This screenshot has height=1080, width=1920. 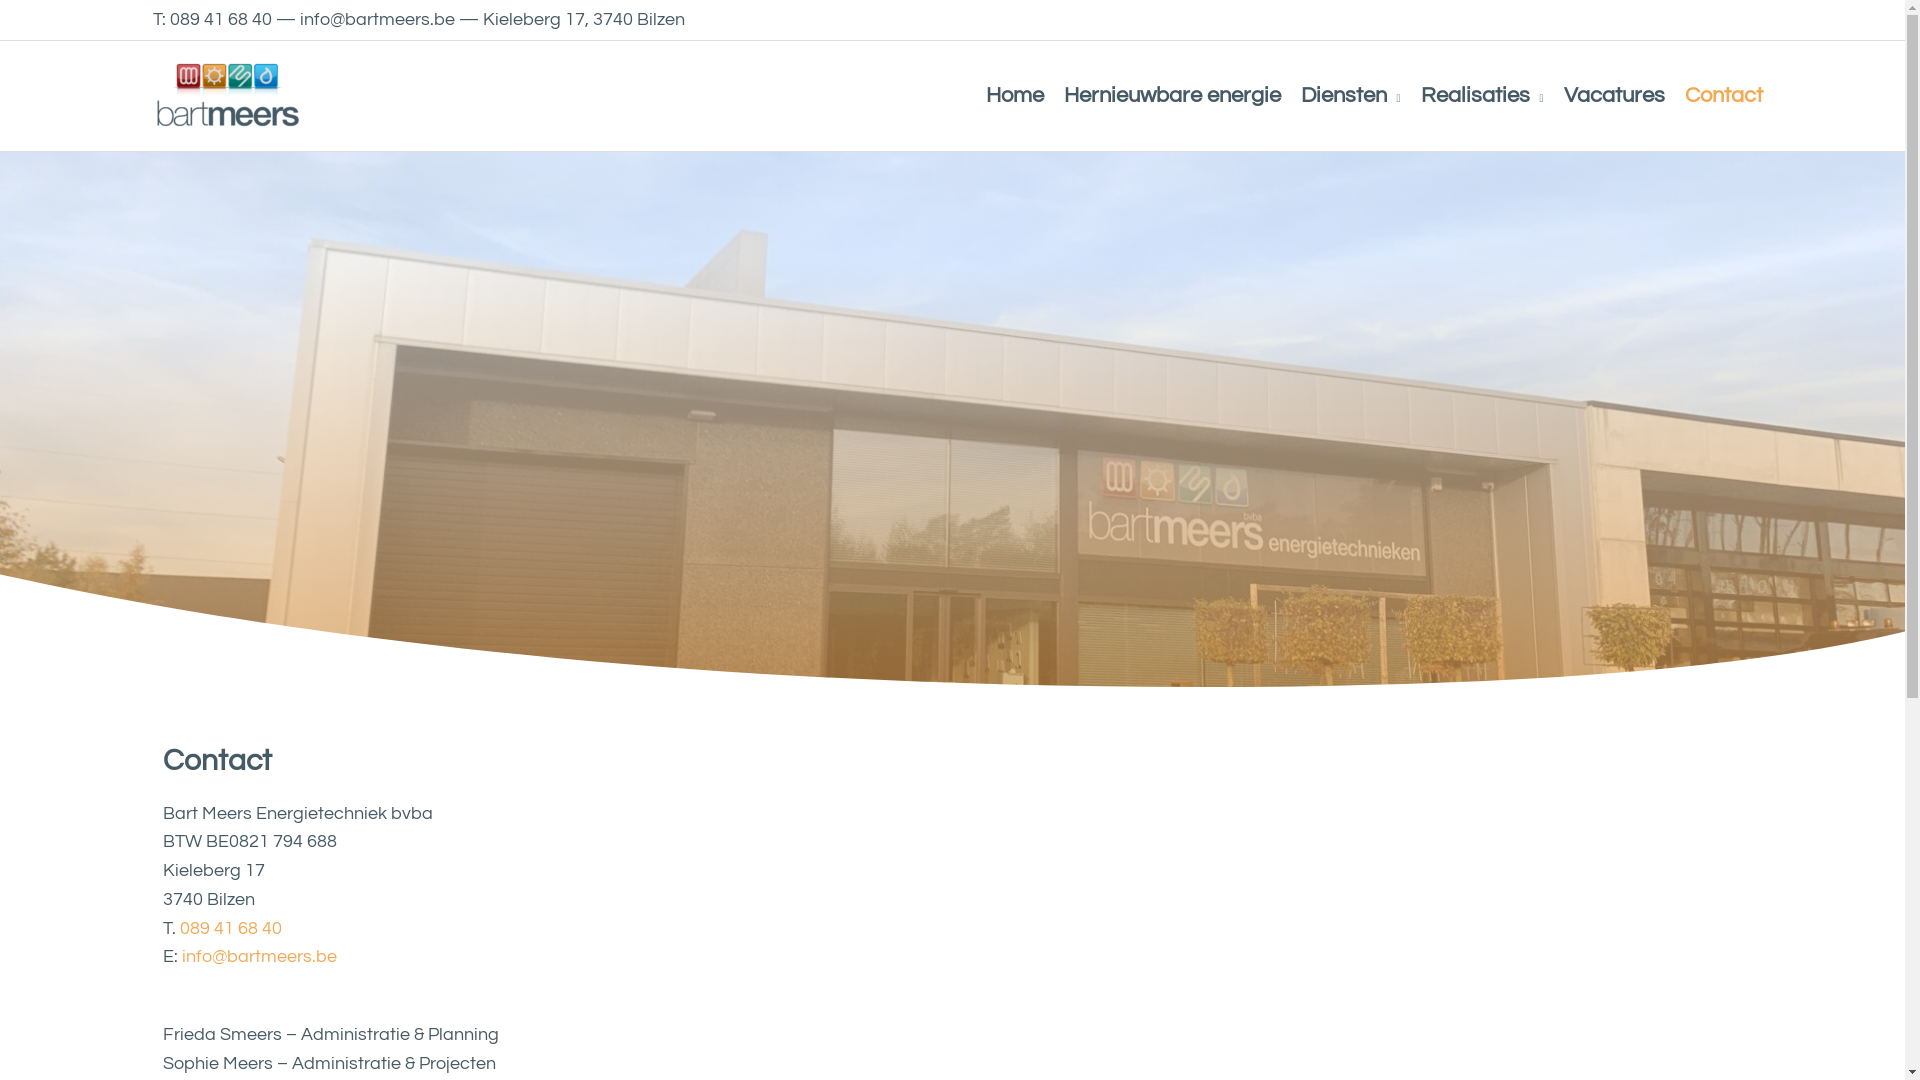 I want to click on Home, so click(x=1015, y=96).